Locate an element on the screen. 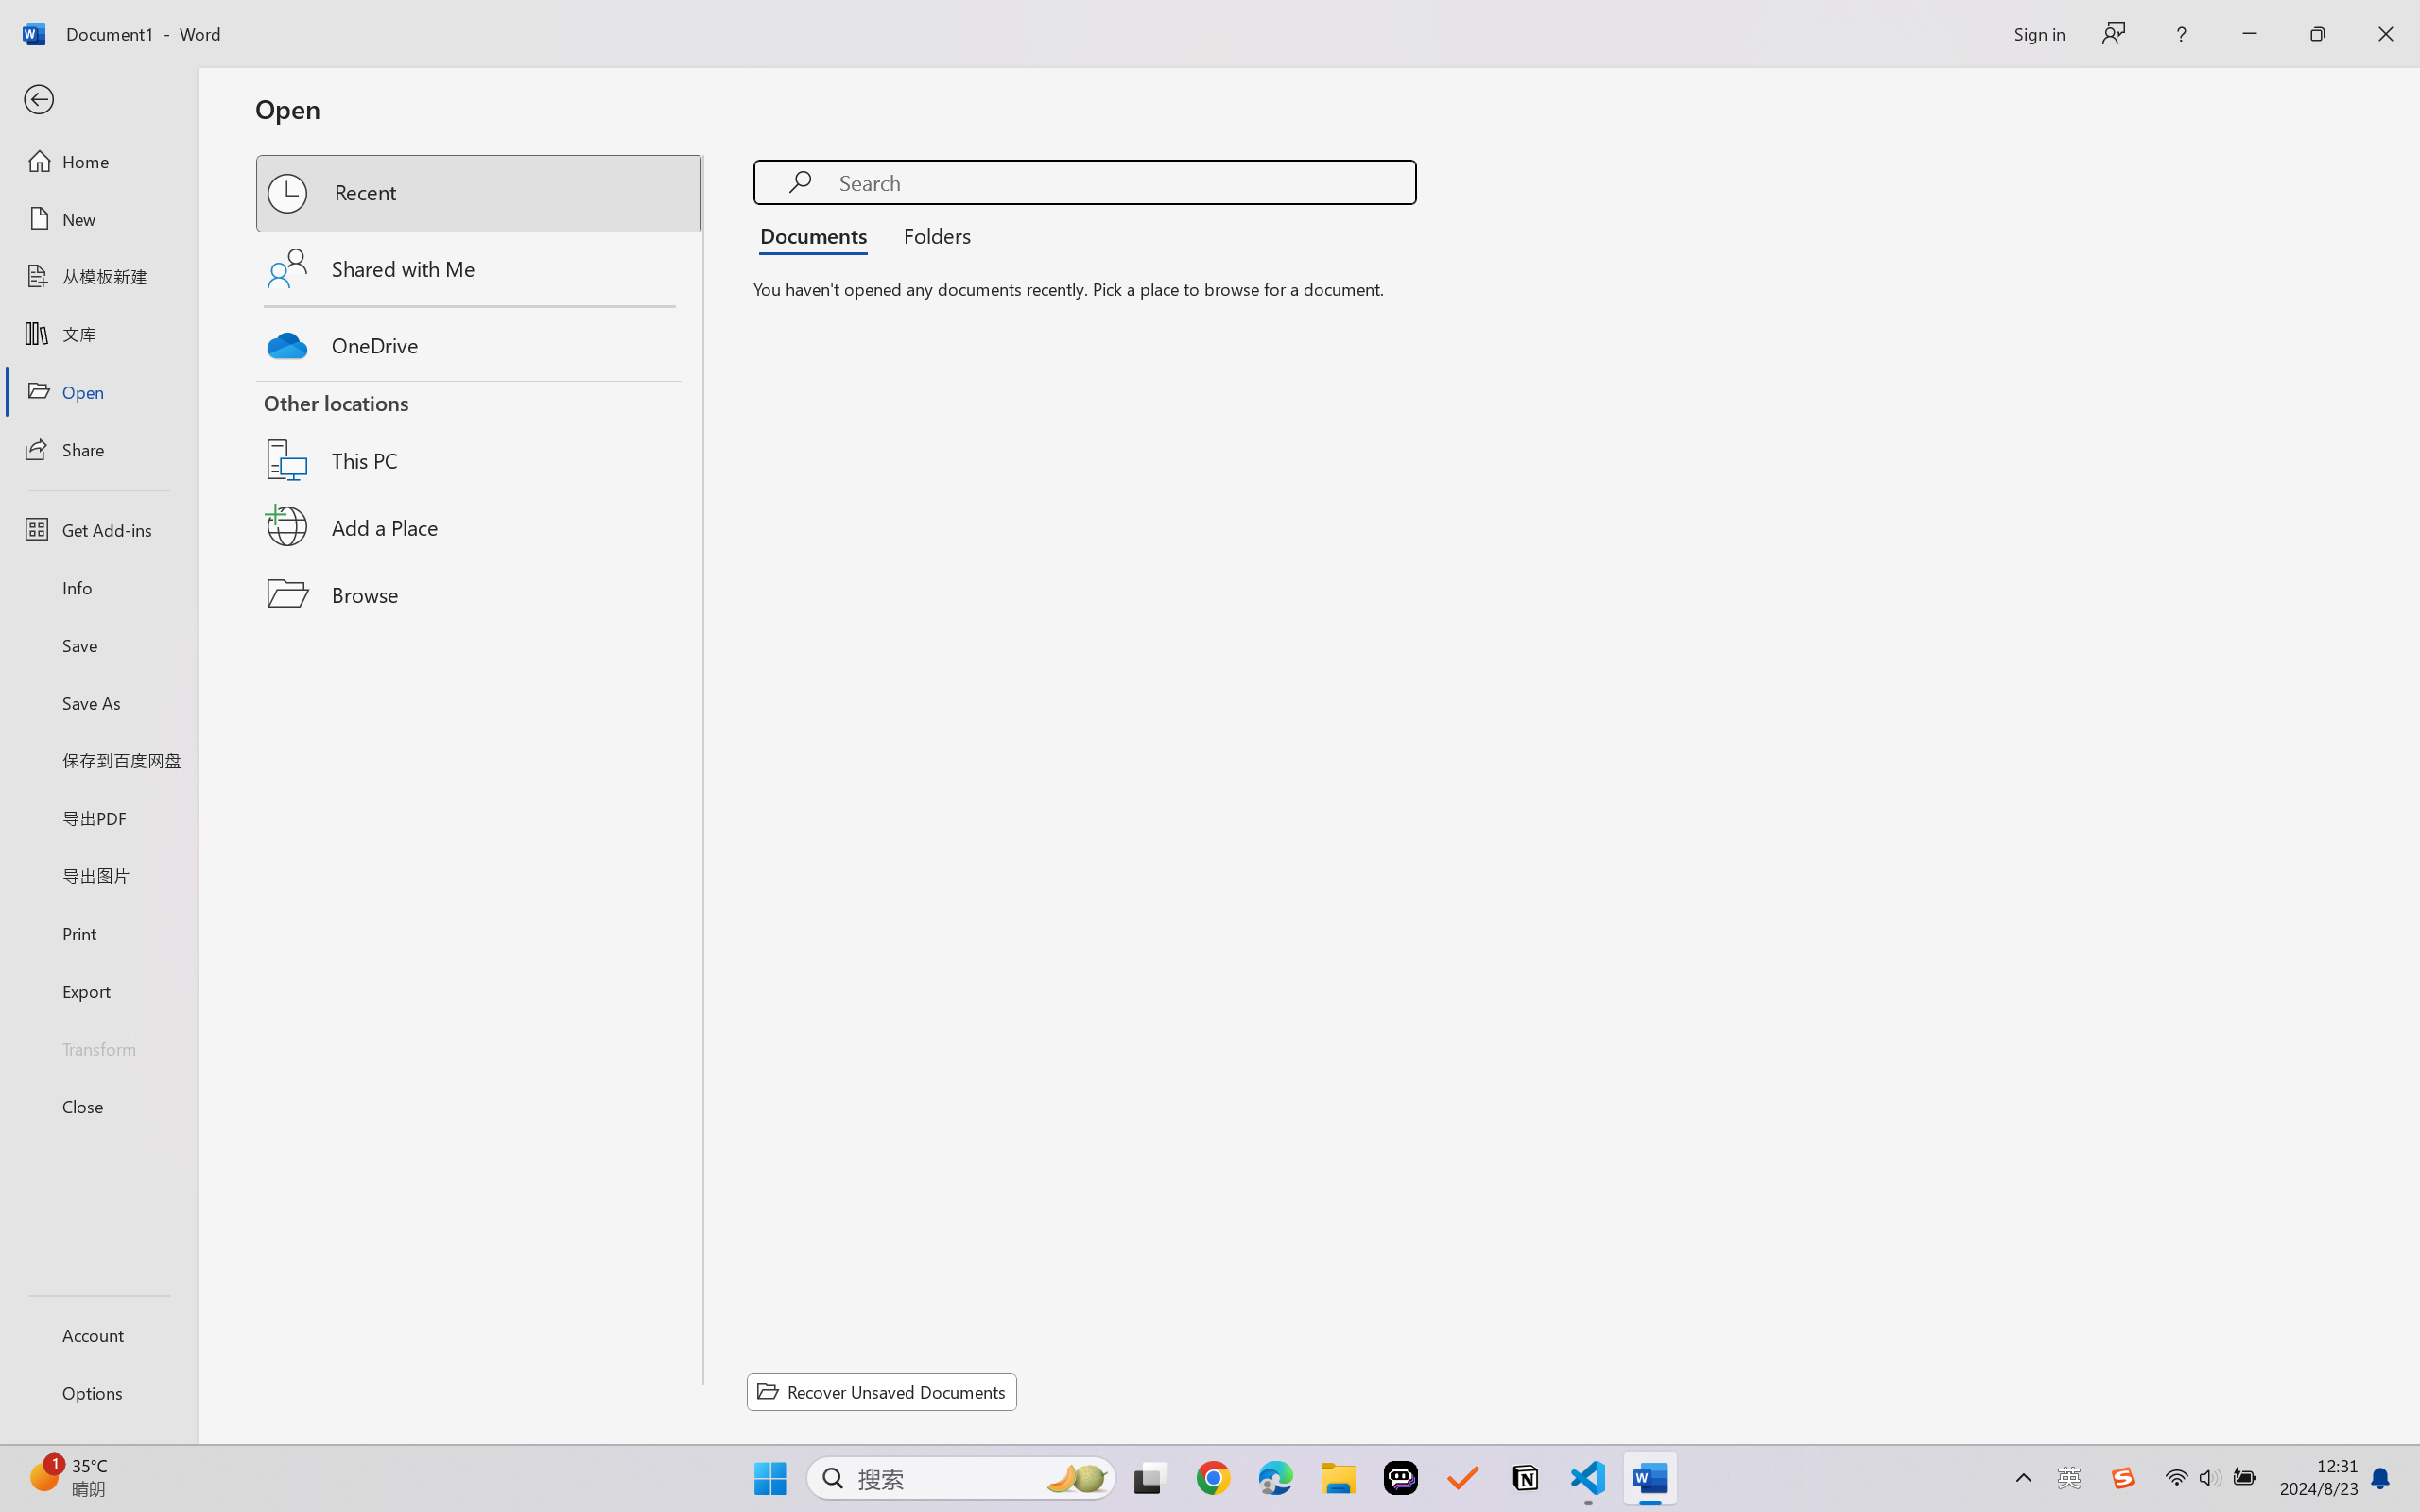 The width and height of the screenshot is (2420, 1512). Get Add-ins is located at coordinates (98, 529).